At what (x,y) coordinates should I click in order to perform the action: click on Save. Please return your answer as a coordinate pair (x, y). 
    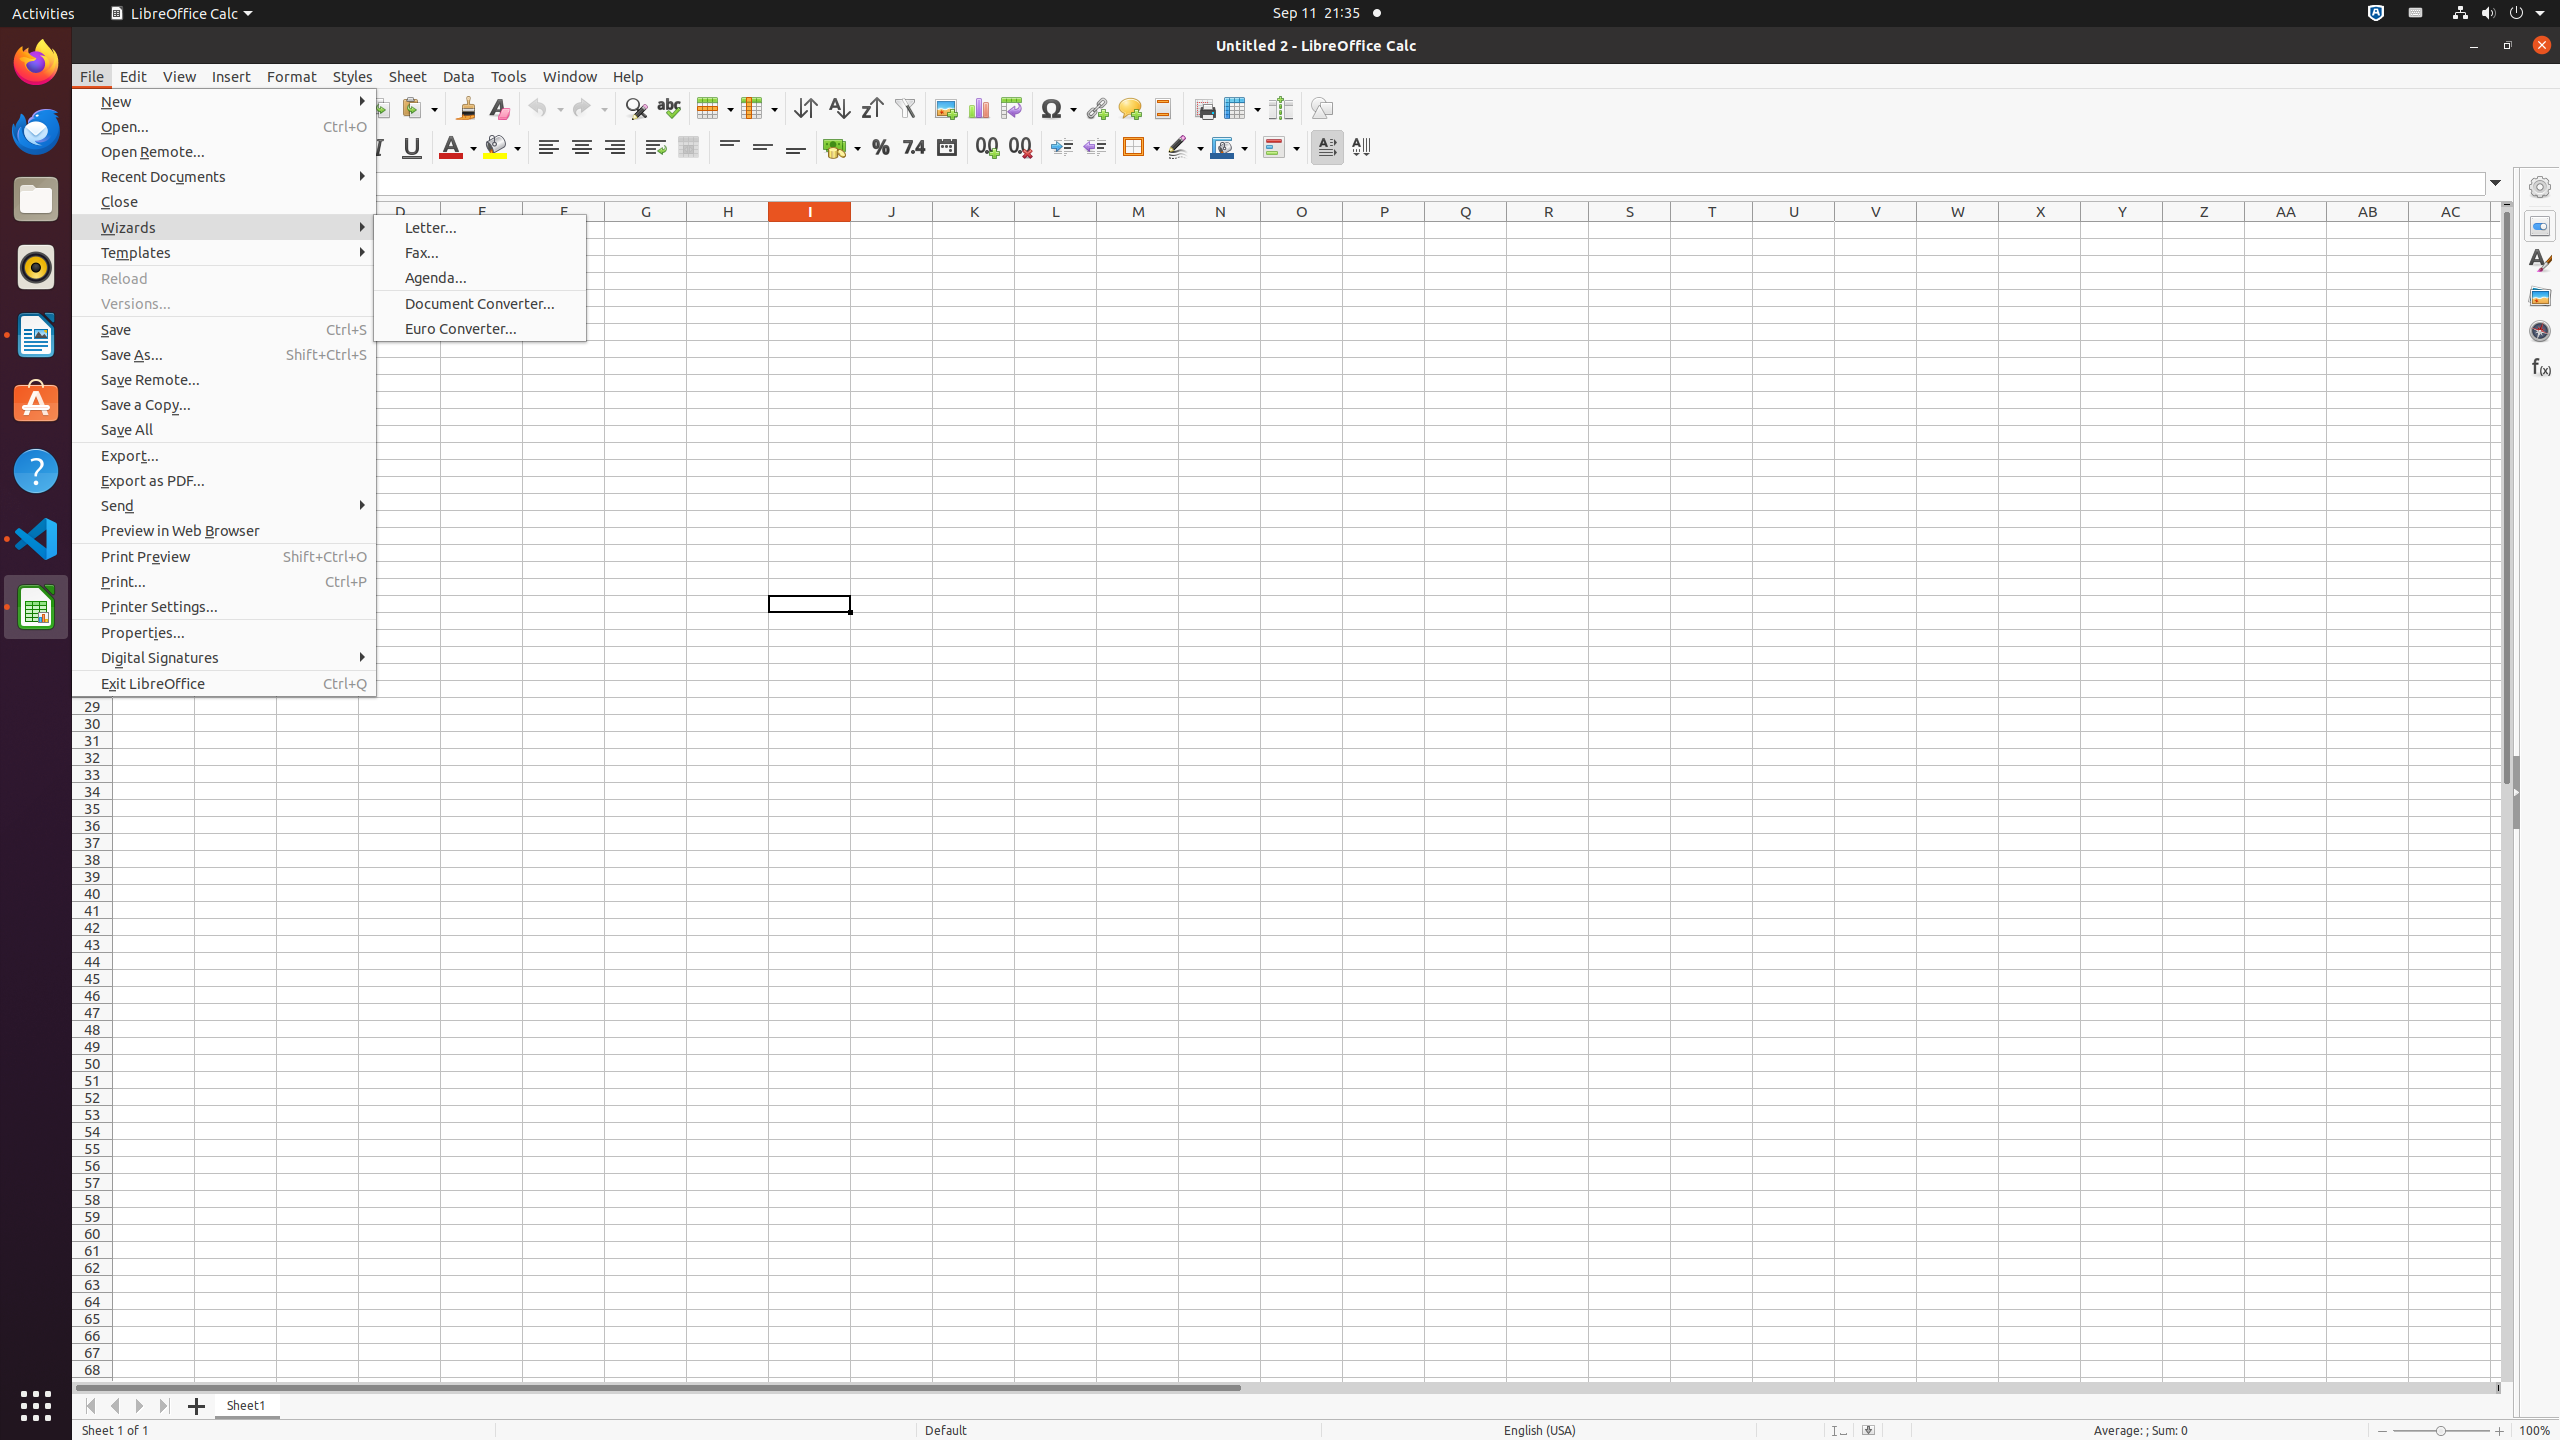
    Looking at the image, I should click on (224, 330).